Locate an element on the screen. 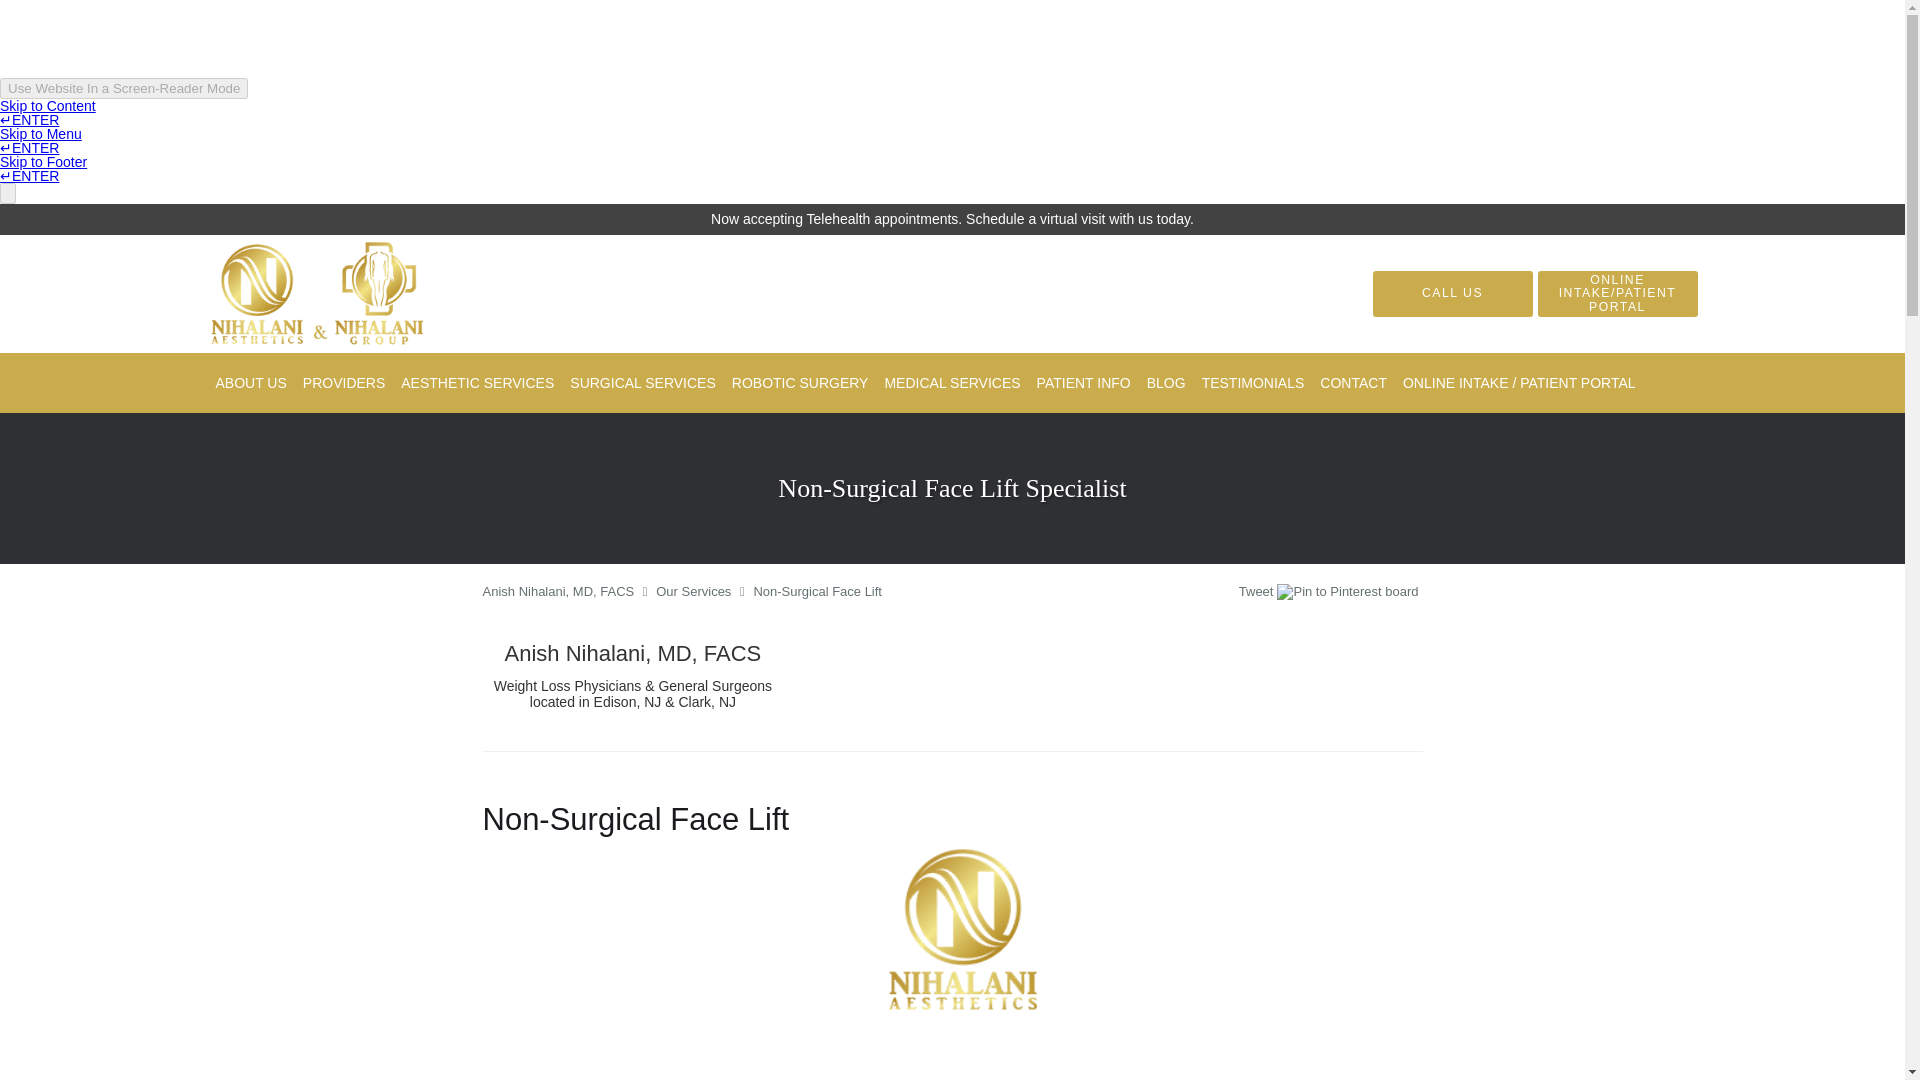  PROVIDERS is located at coordinates (344, 382).